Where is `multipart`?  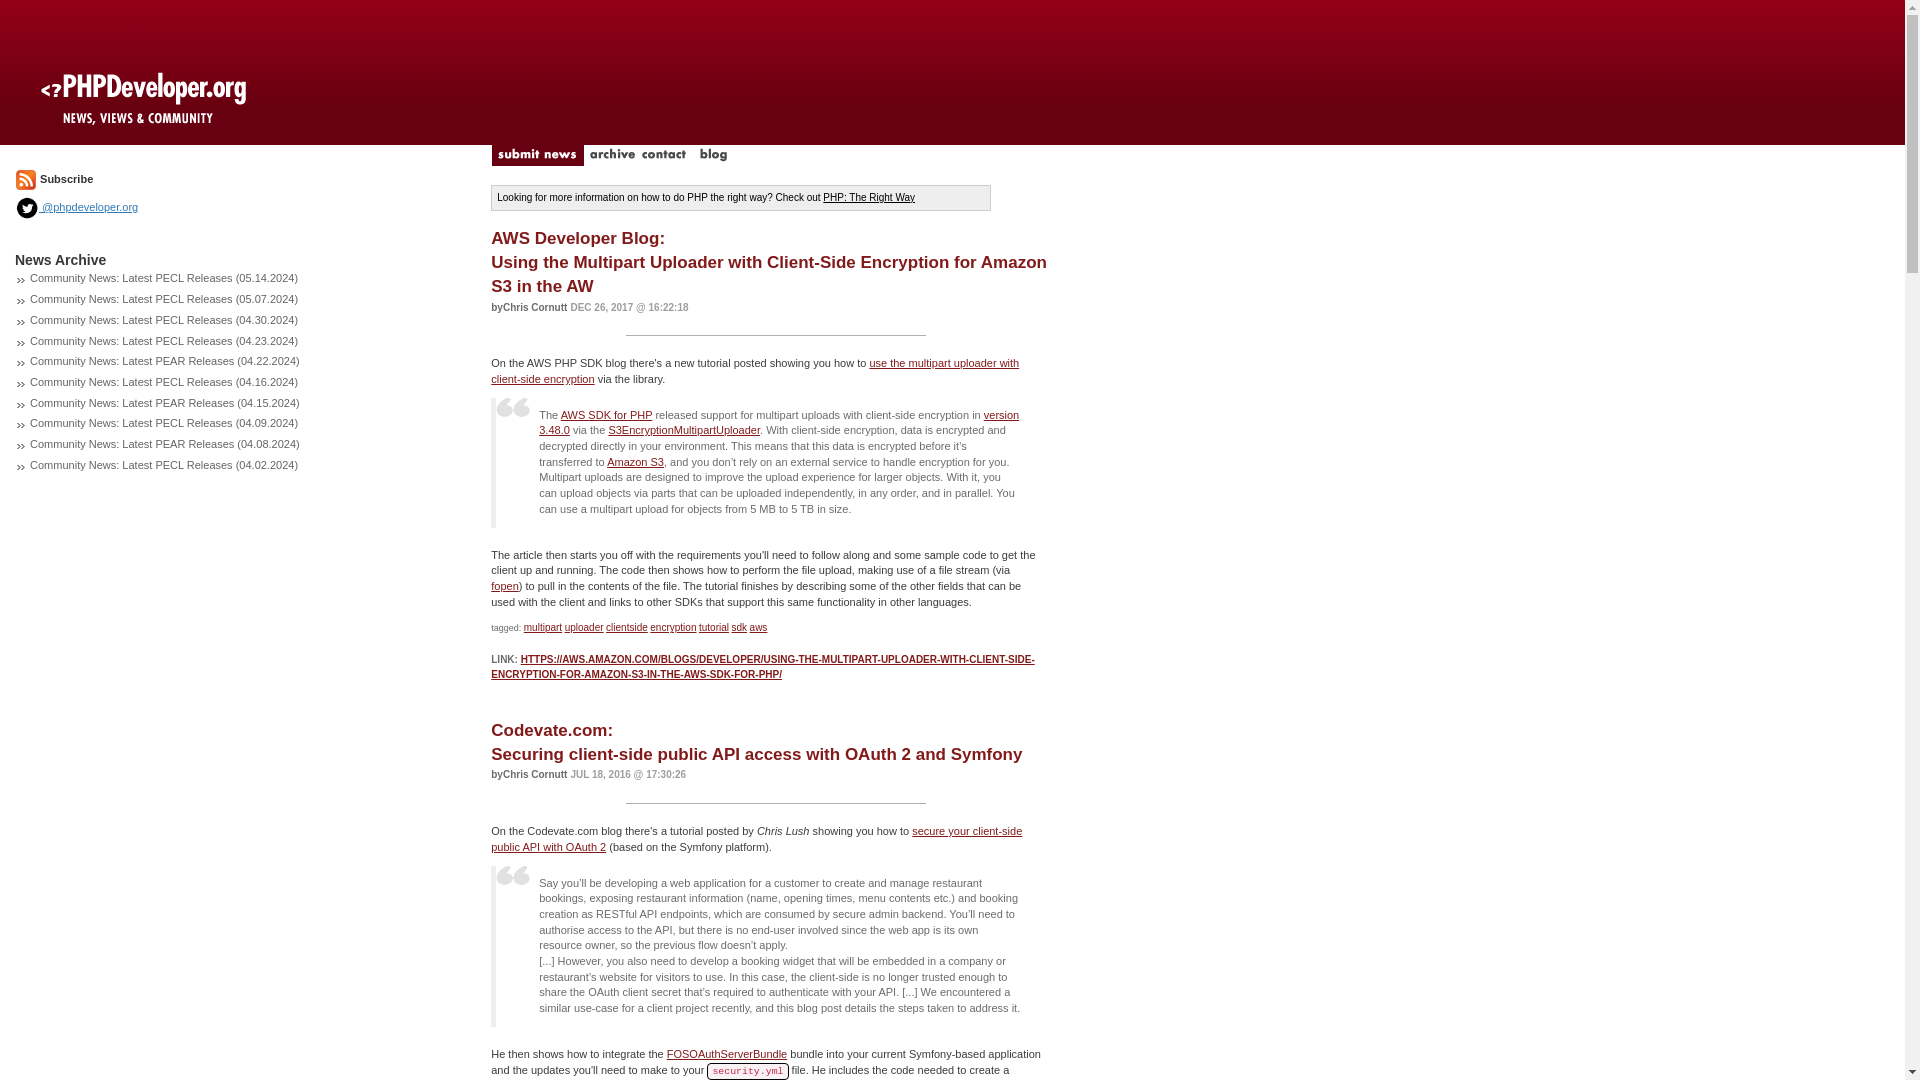 multipart is located at coordinates (543, 627).